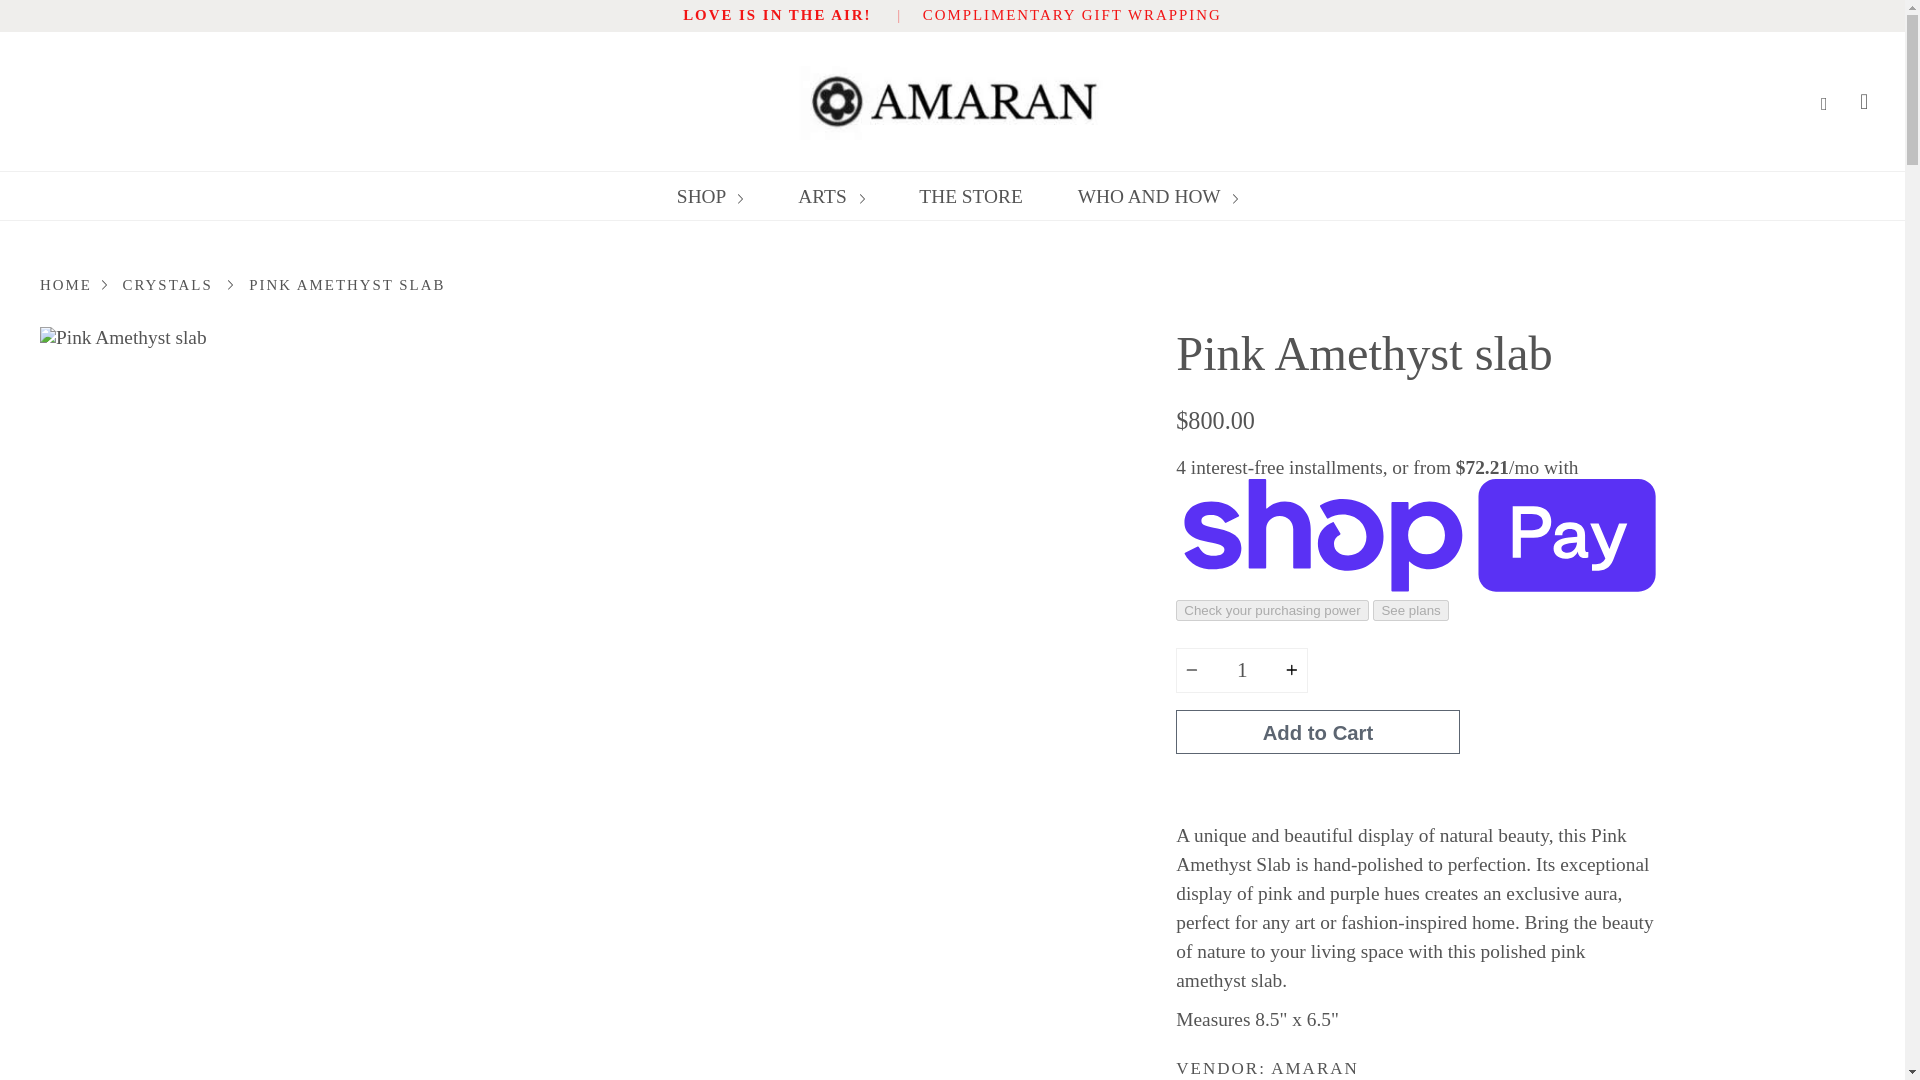 This screenshot has height=1080, width=1920. What do you see at coordinates (830, 196) in the screenshot?
I see `ARTS` at bounding box center [830, 196].